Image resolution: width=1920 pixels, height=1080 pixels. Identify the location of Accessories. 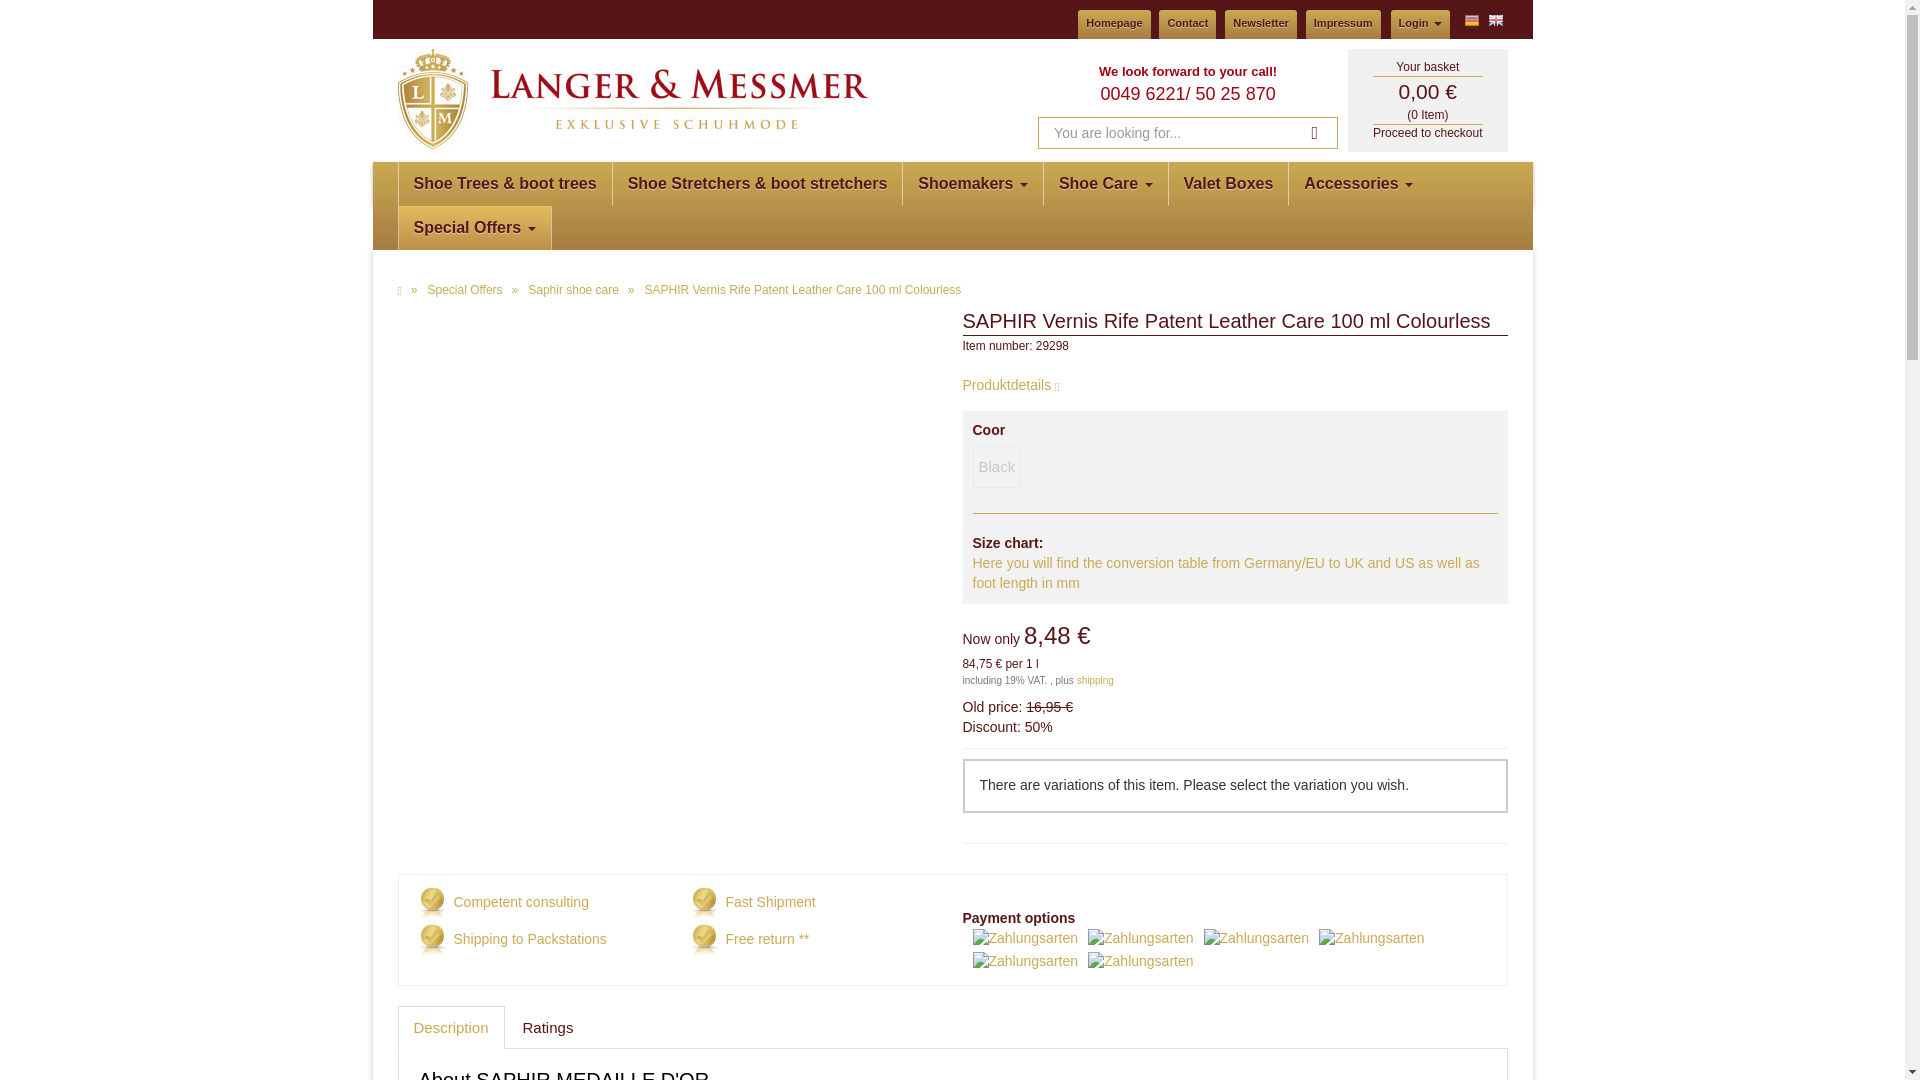
(1358, 184).